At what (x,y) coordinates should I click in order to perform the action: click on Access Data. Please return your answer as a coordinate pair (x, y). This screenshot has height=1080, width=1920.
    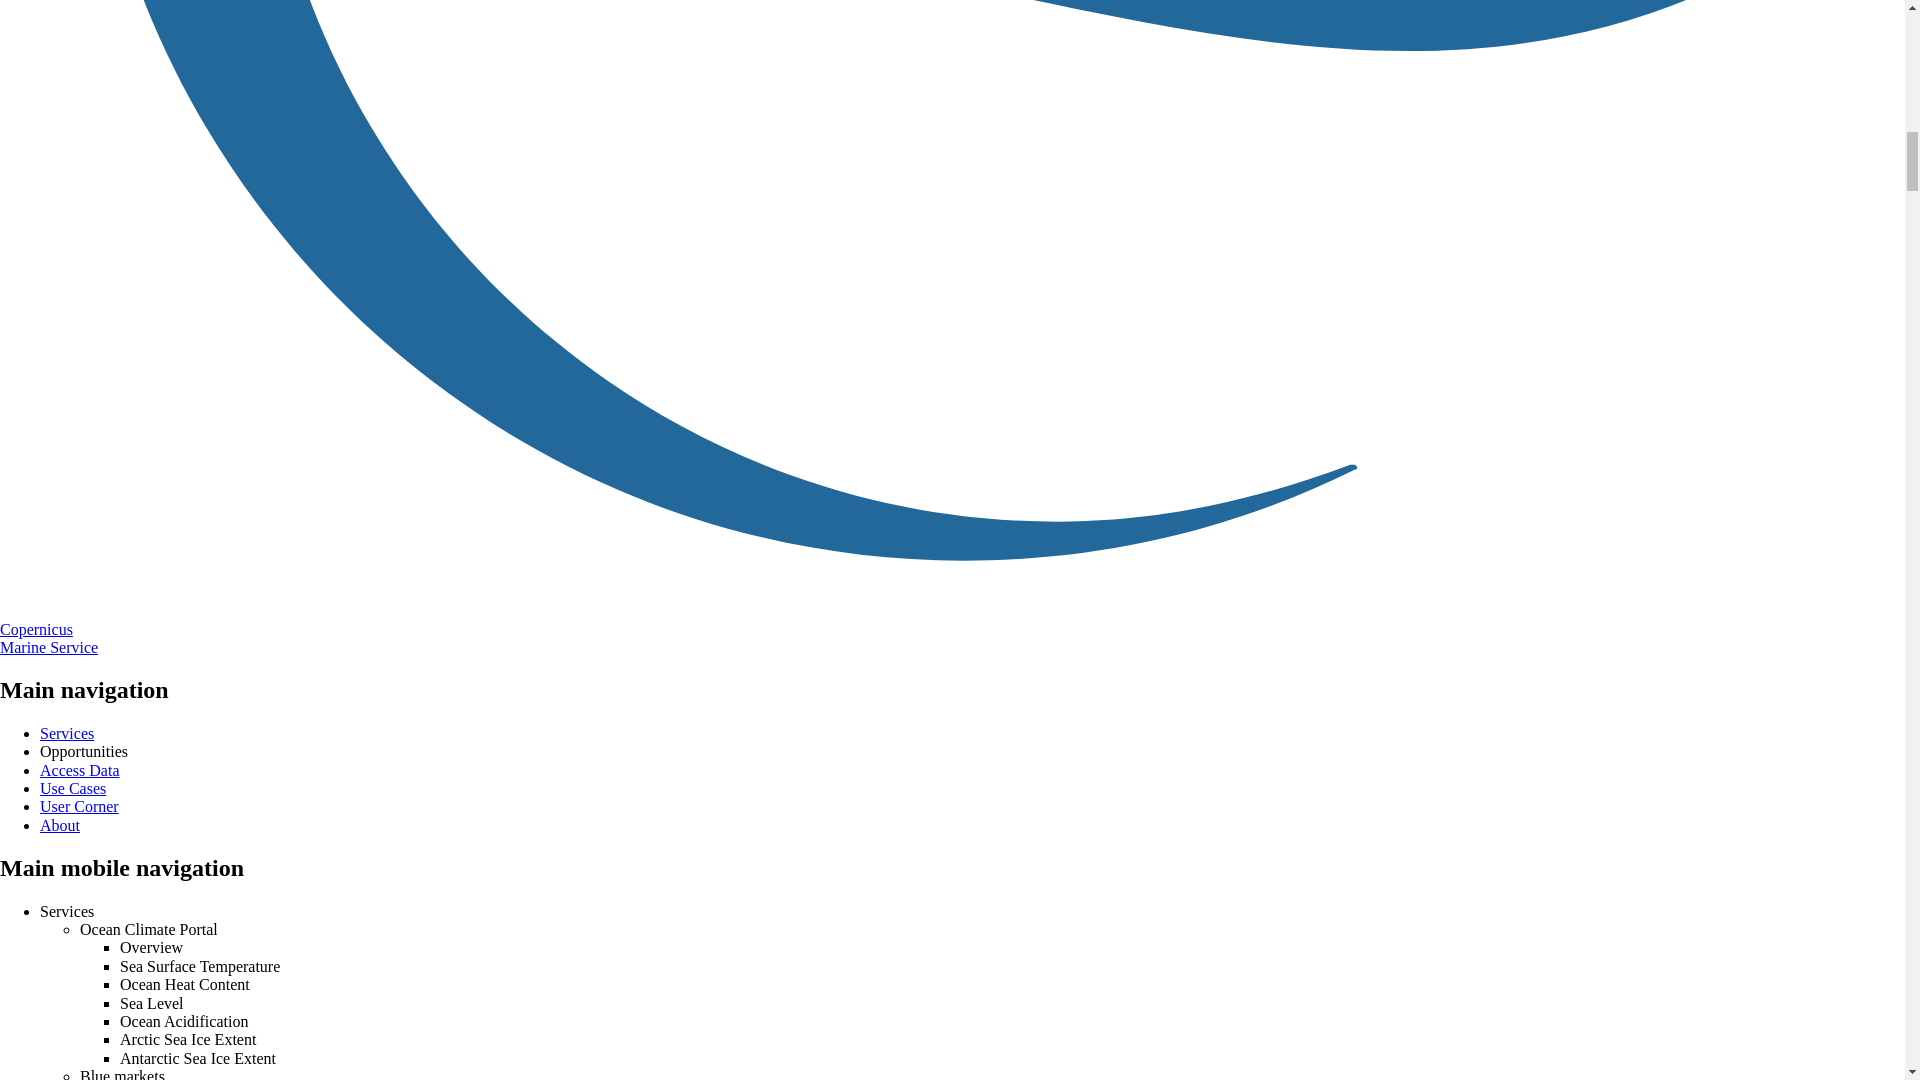
    Looking at the image, I should click on (80, 770).